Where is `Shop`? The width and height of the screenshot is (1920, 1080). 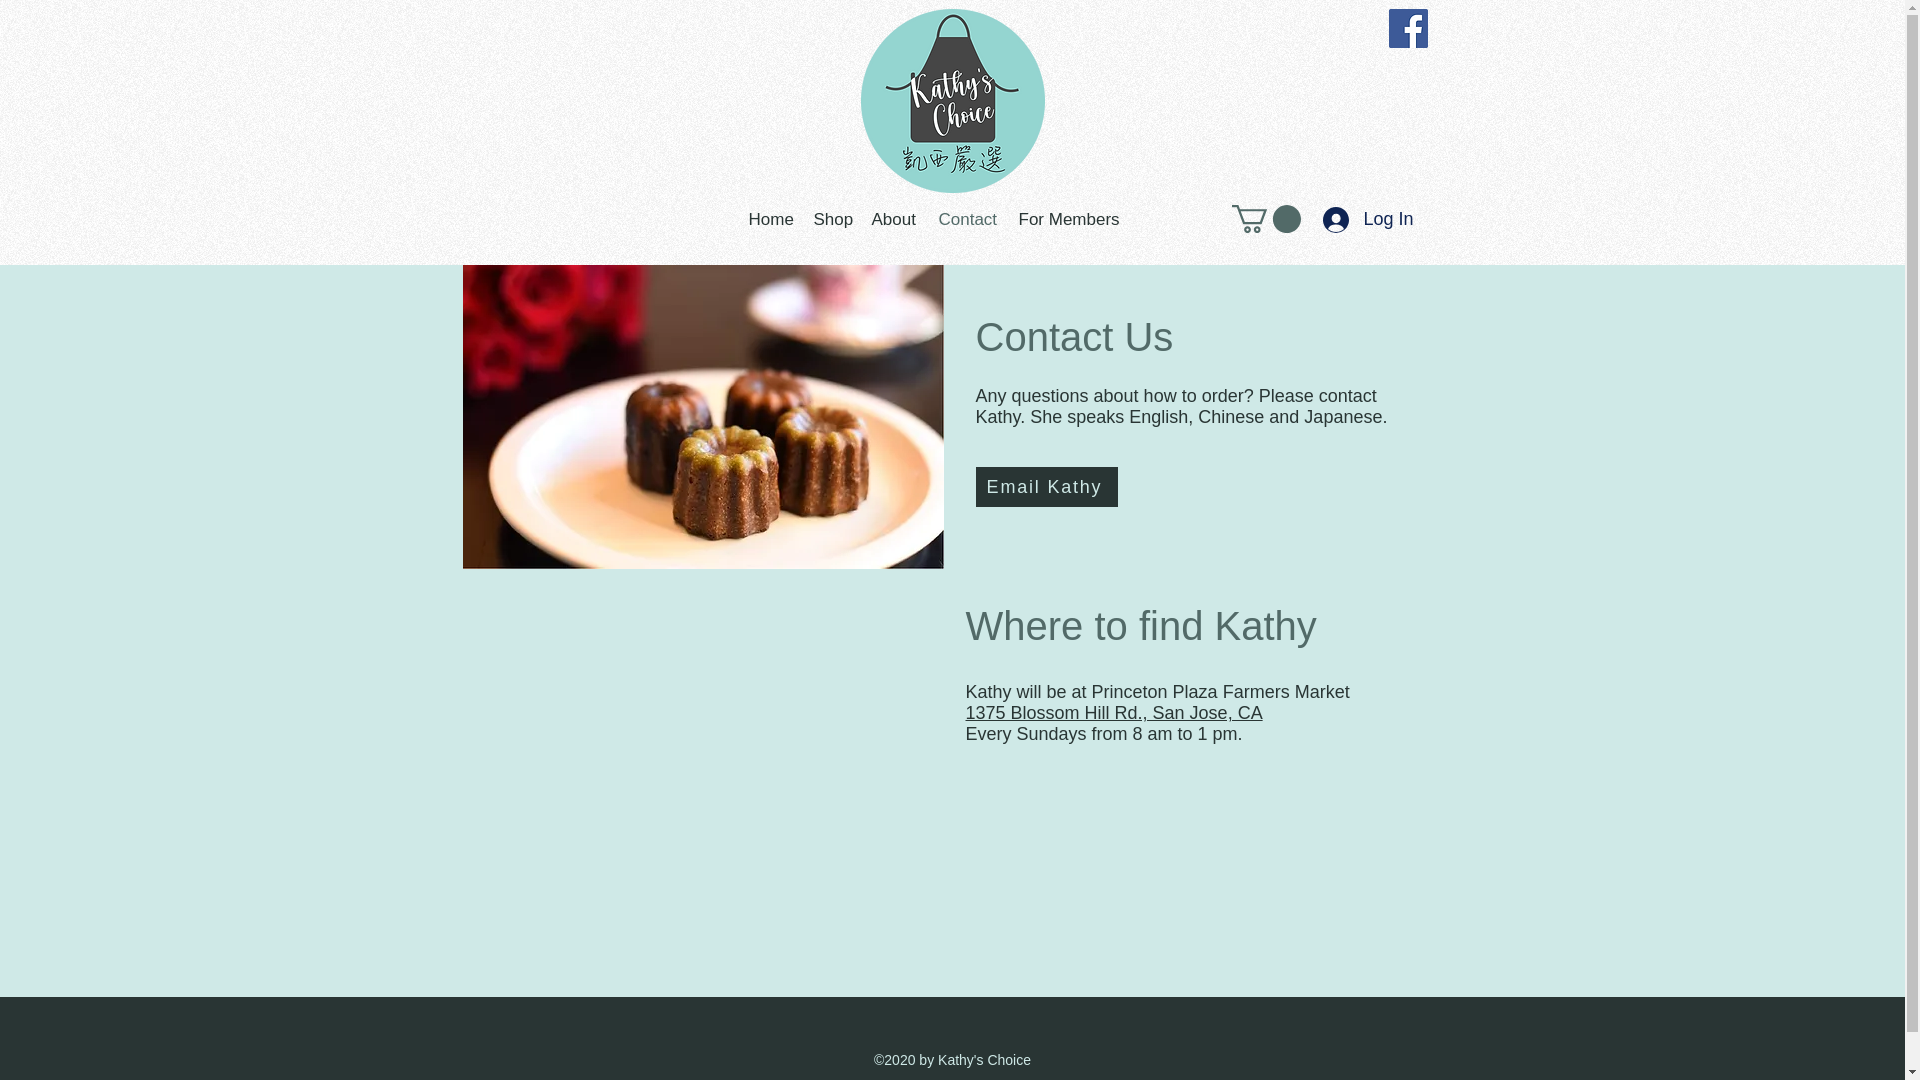
Shop is located at coordinates (833, 218).